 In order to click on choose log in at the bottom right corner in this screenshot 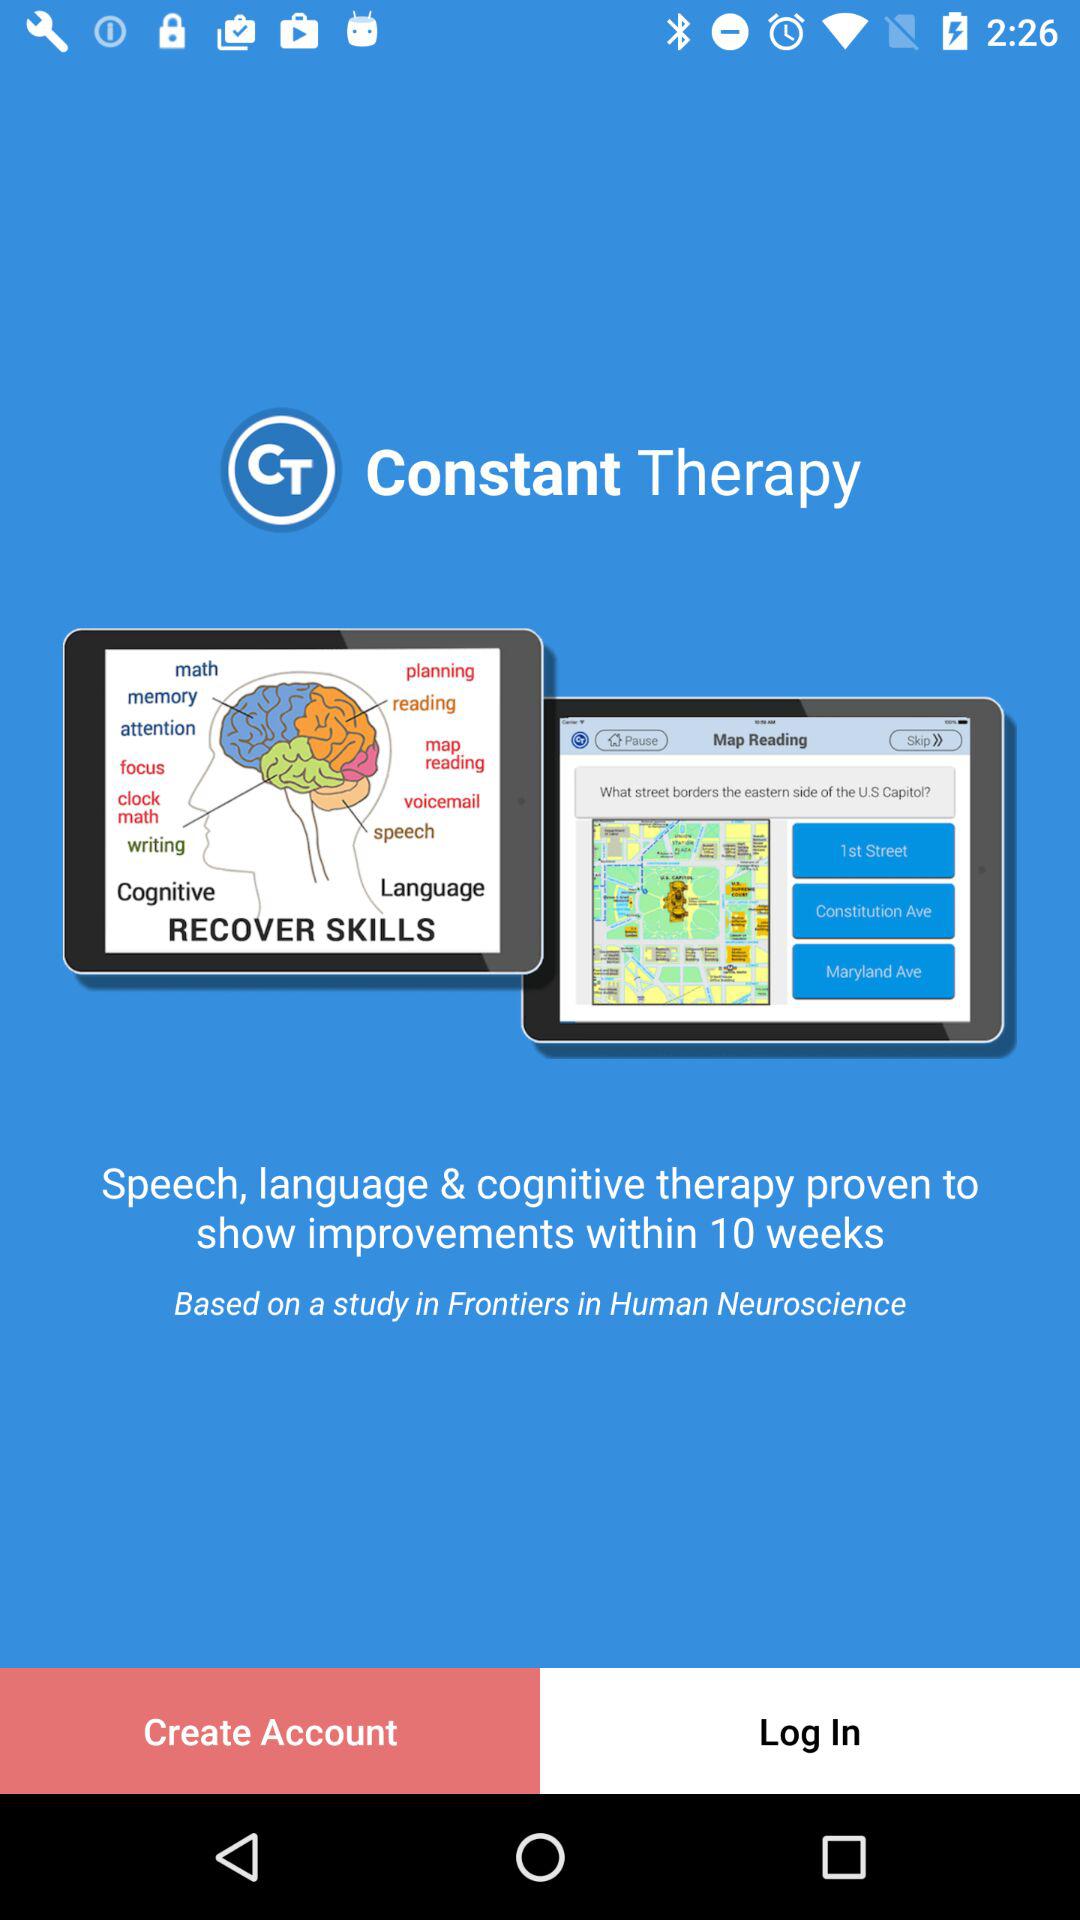, I will do `click(810, 1730)`.